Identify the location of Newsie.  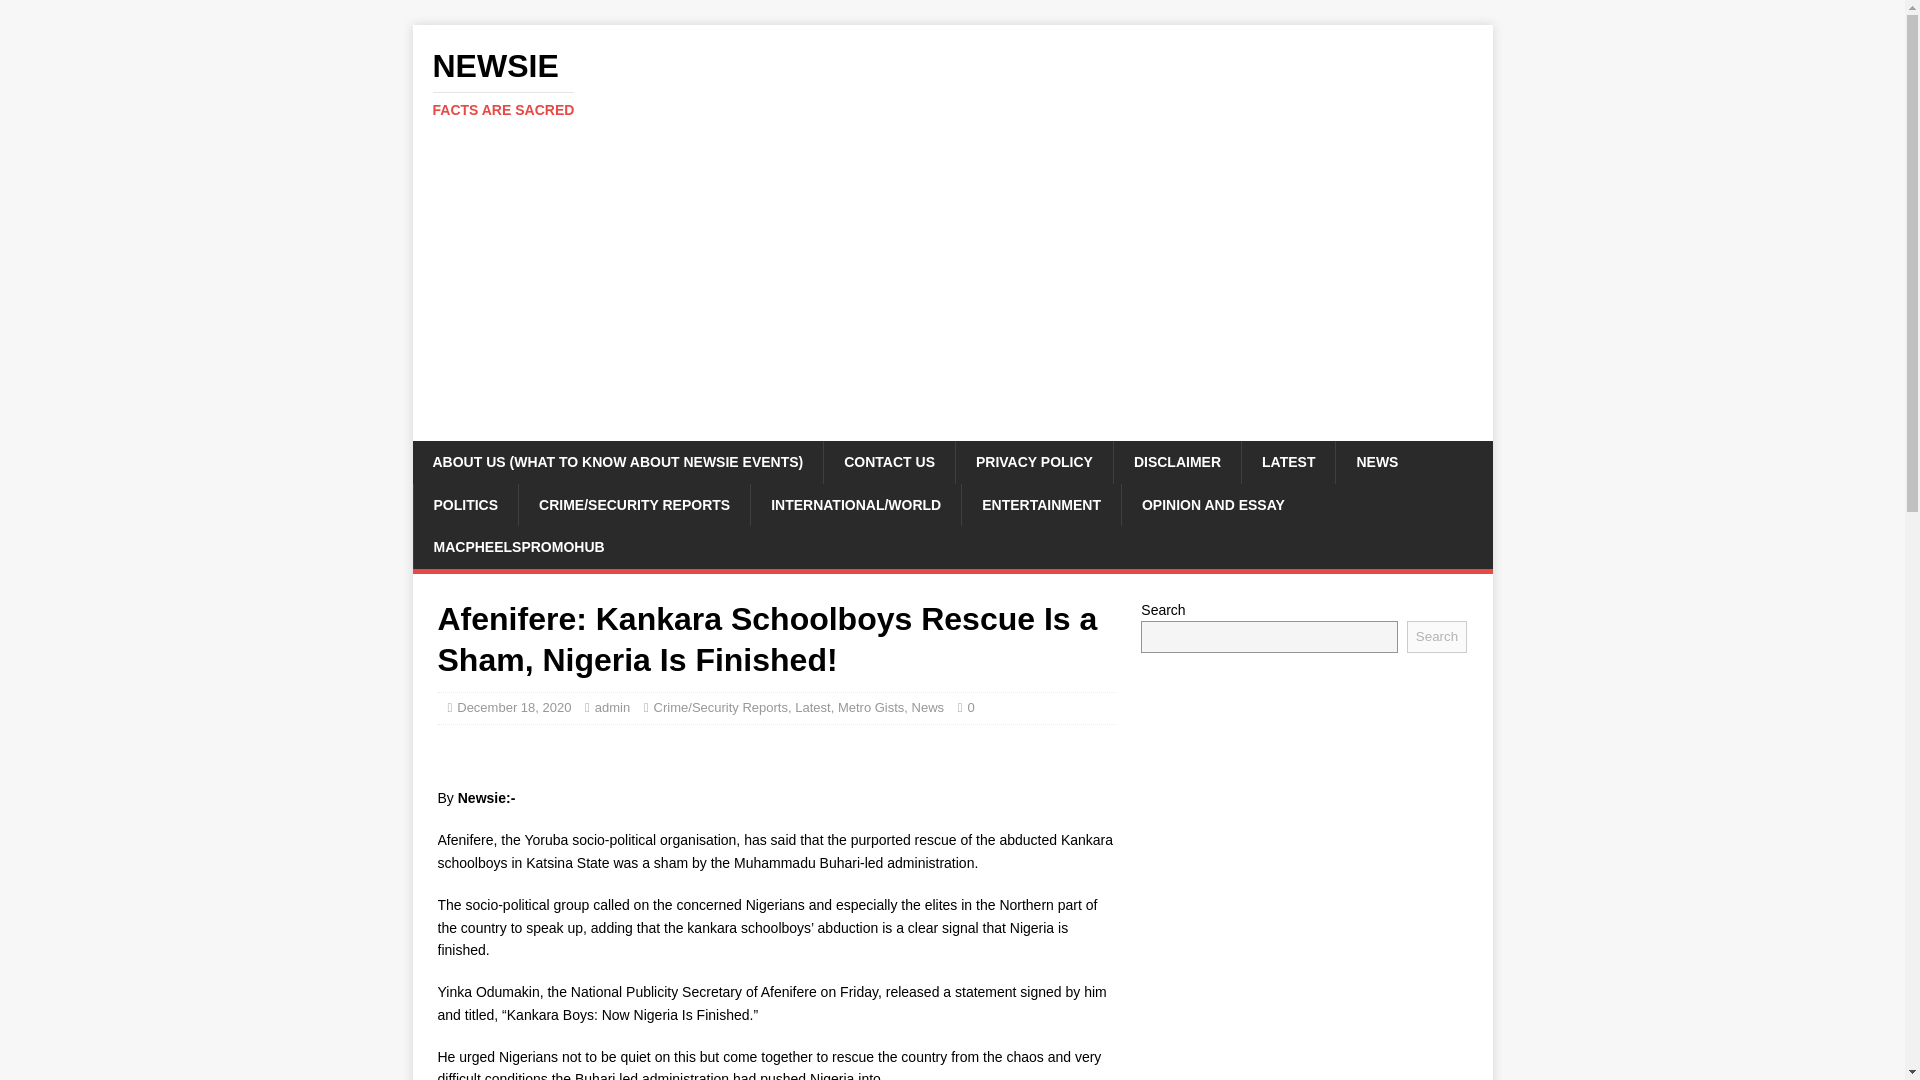
(952, 83).